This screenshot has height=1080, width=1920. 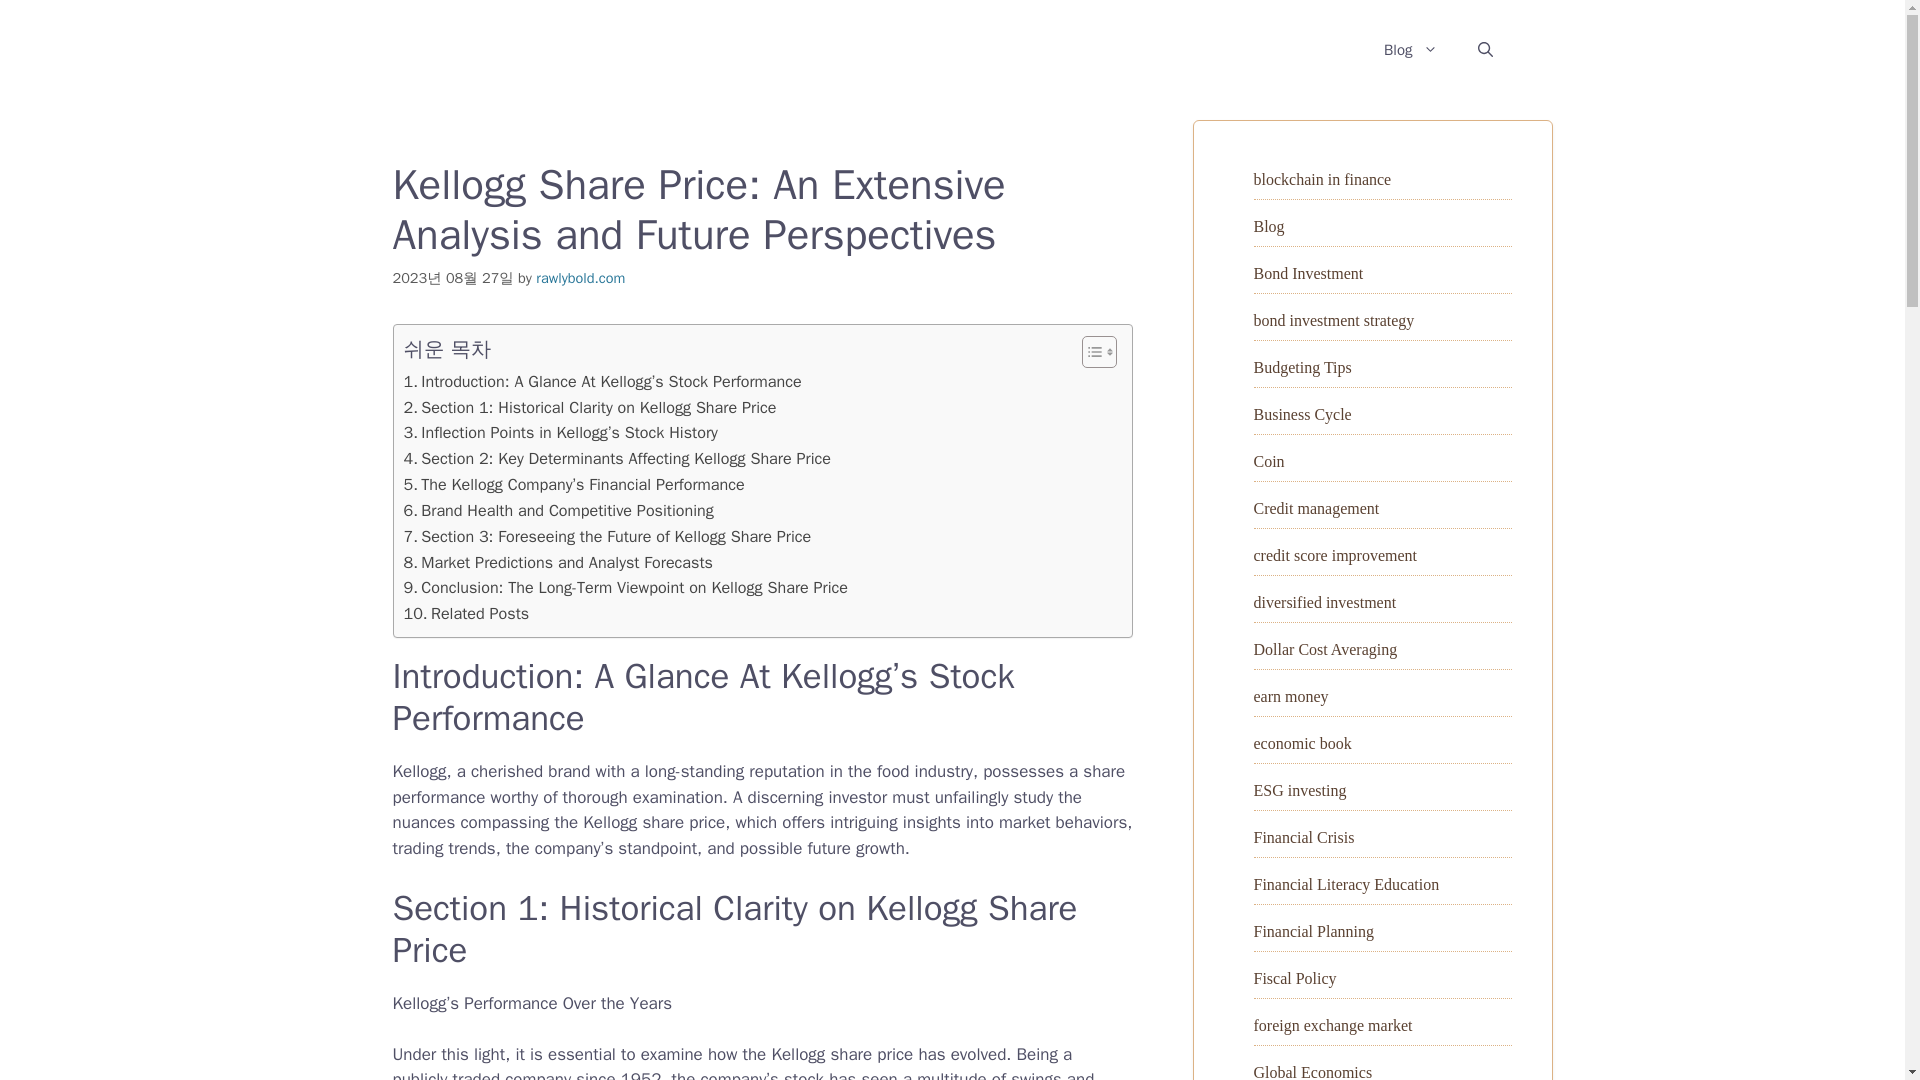 What do you see at coordinates (617, 458) in the screenshot?
I see `Section 2: Key Determinants Affecting Kellogg Share Price` at bounding box center [617, 458].